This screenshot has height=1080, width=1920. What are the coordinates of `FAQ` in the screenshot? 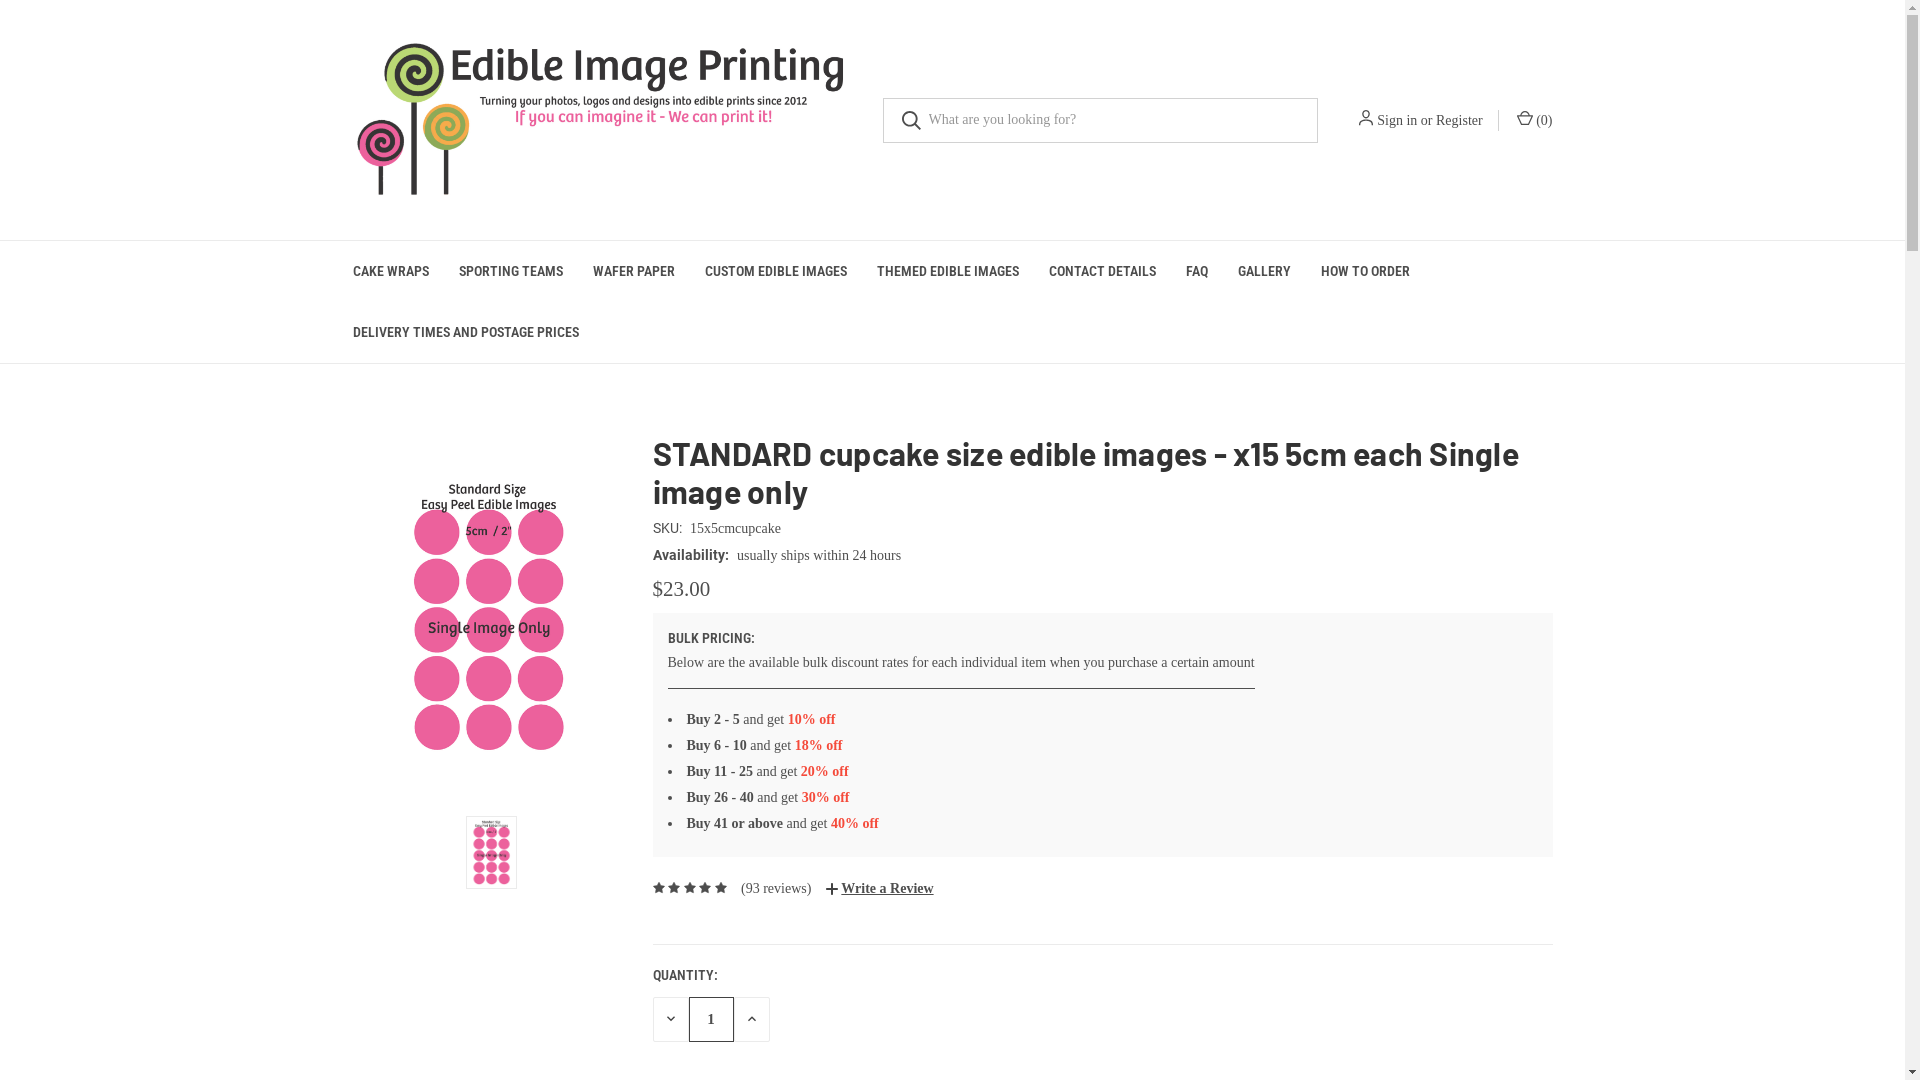 It's located at (1196, 272).